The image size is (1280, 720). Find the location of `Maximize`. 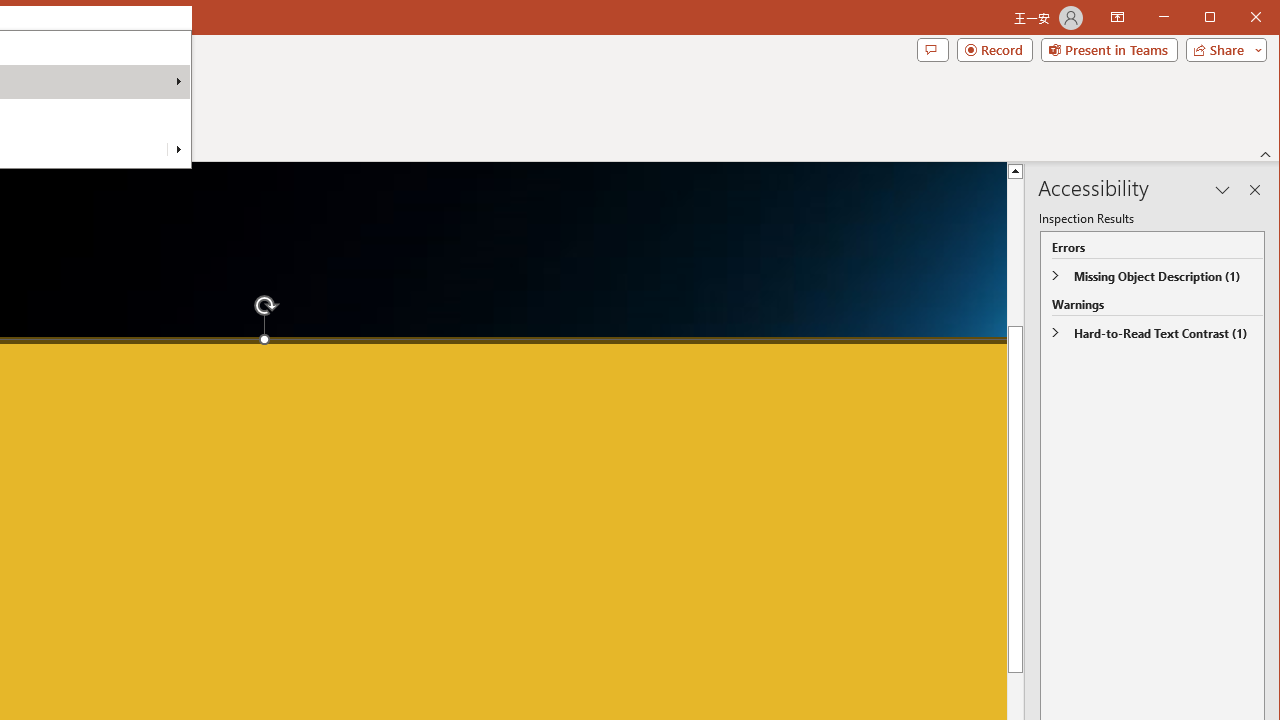

Maximize is located at coordinates (1238, 18).